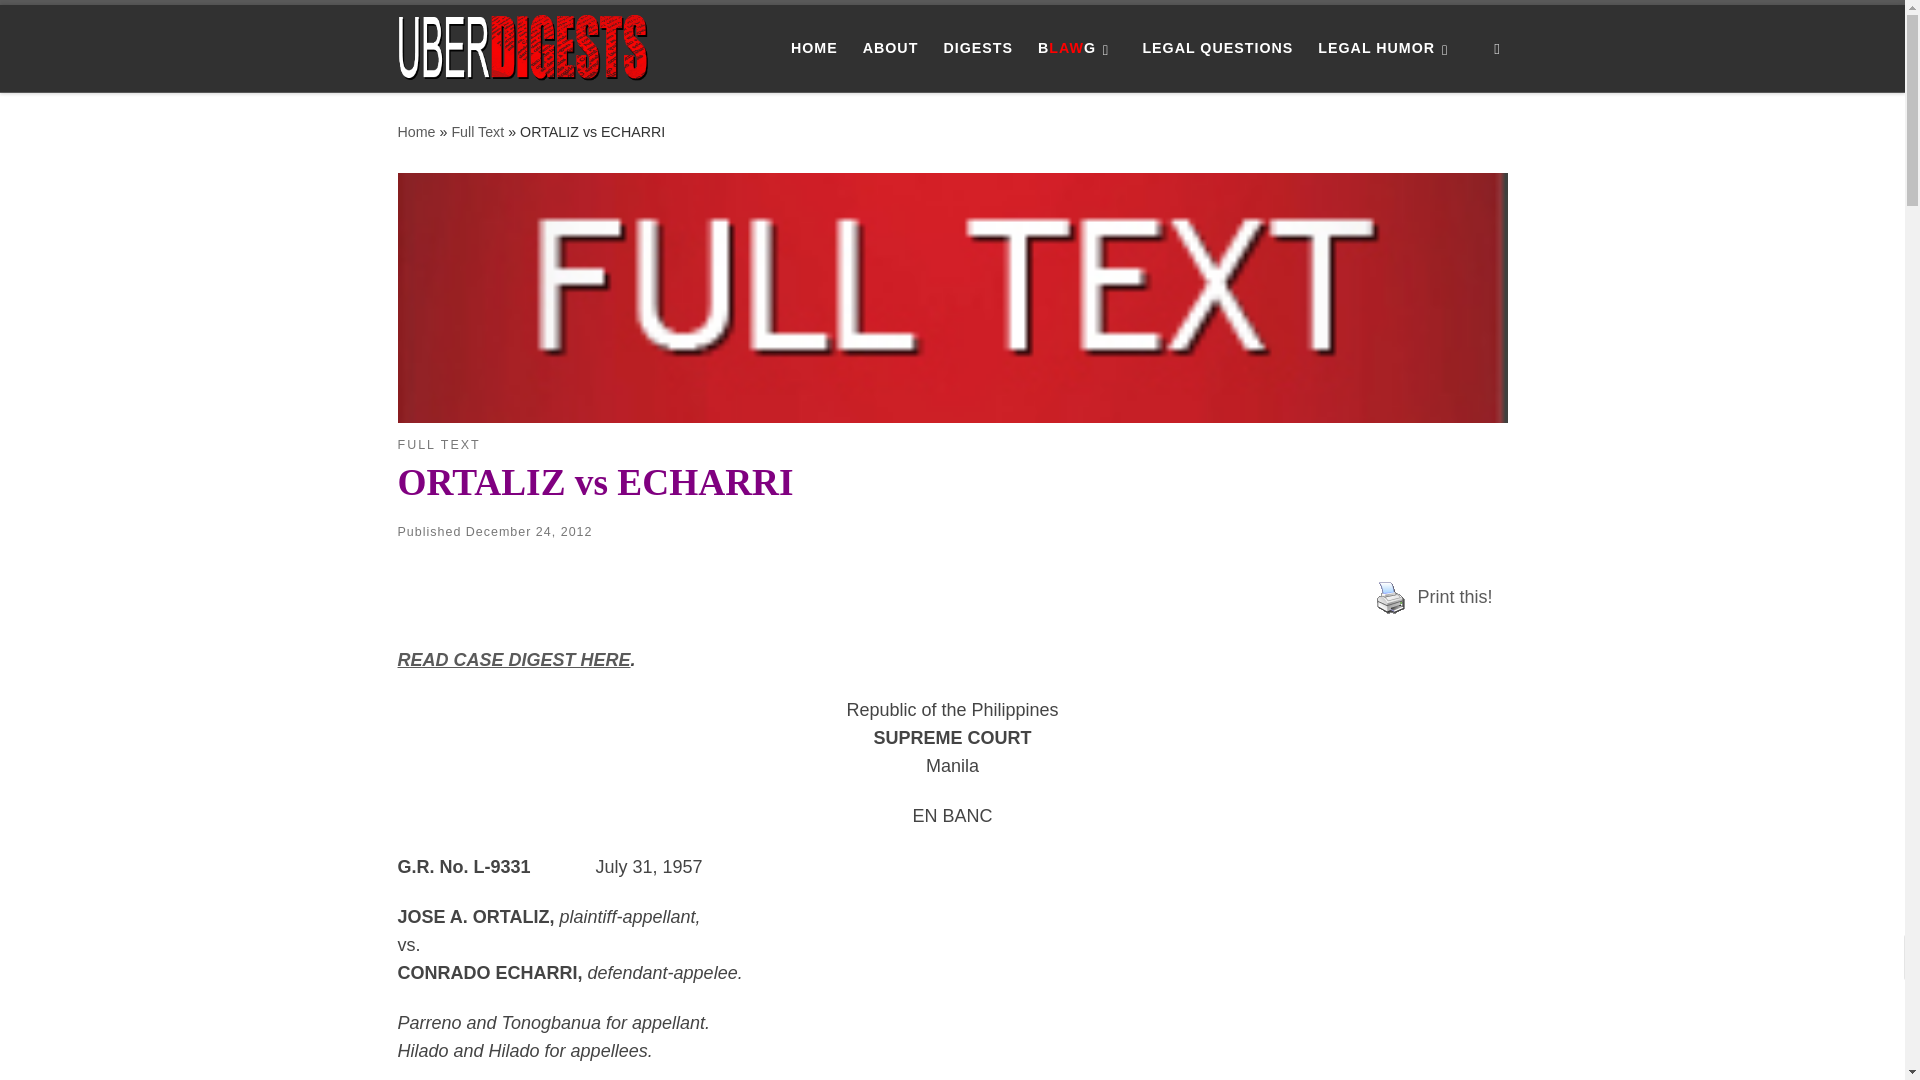 The width and height of the screenshot is (1920, 1080). What do you see at coordinates (1387, 48) in the screenshot?
I see `LEGAL HUMOR` at bounding box center [1387, 48].